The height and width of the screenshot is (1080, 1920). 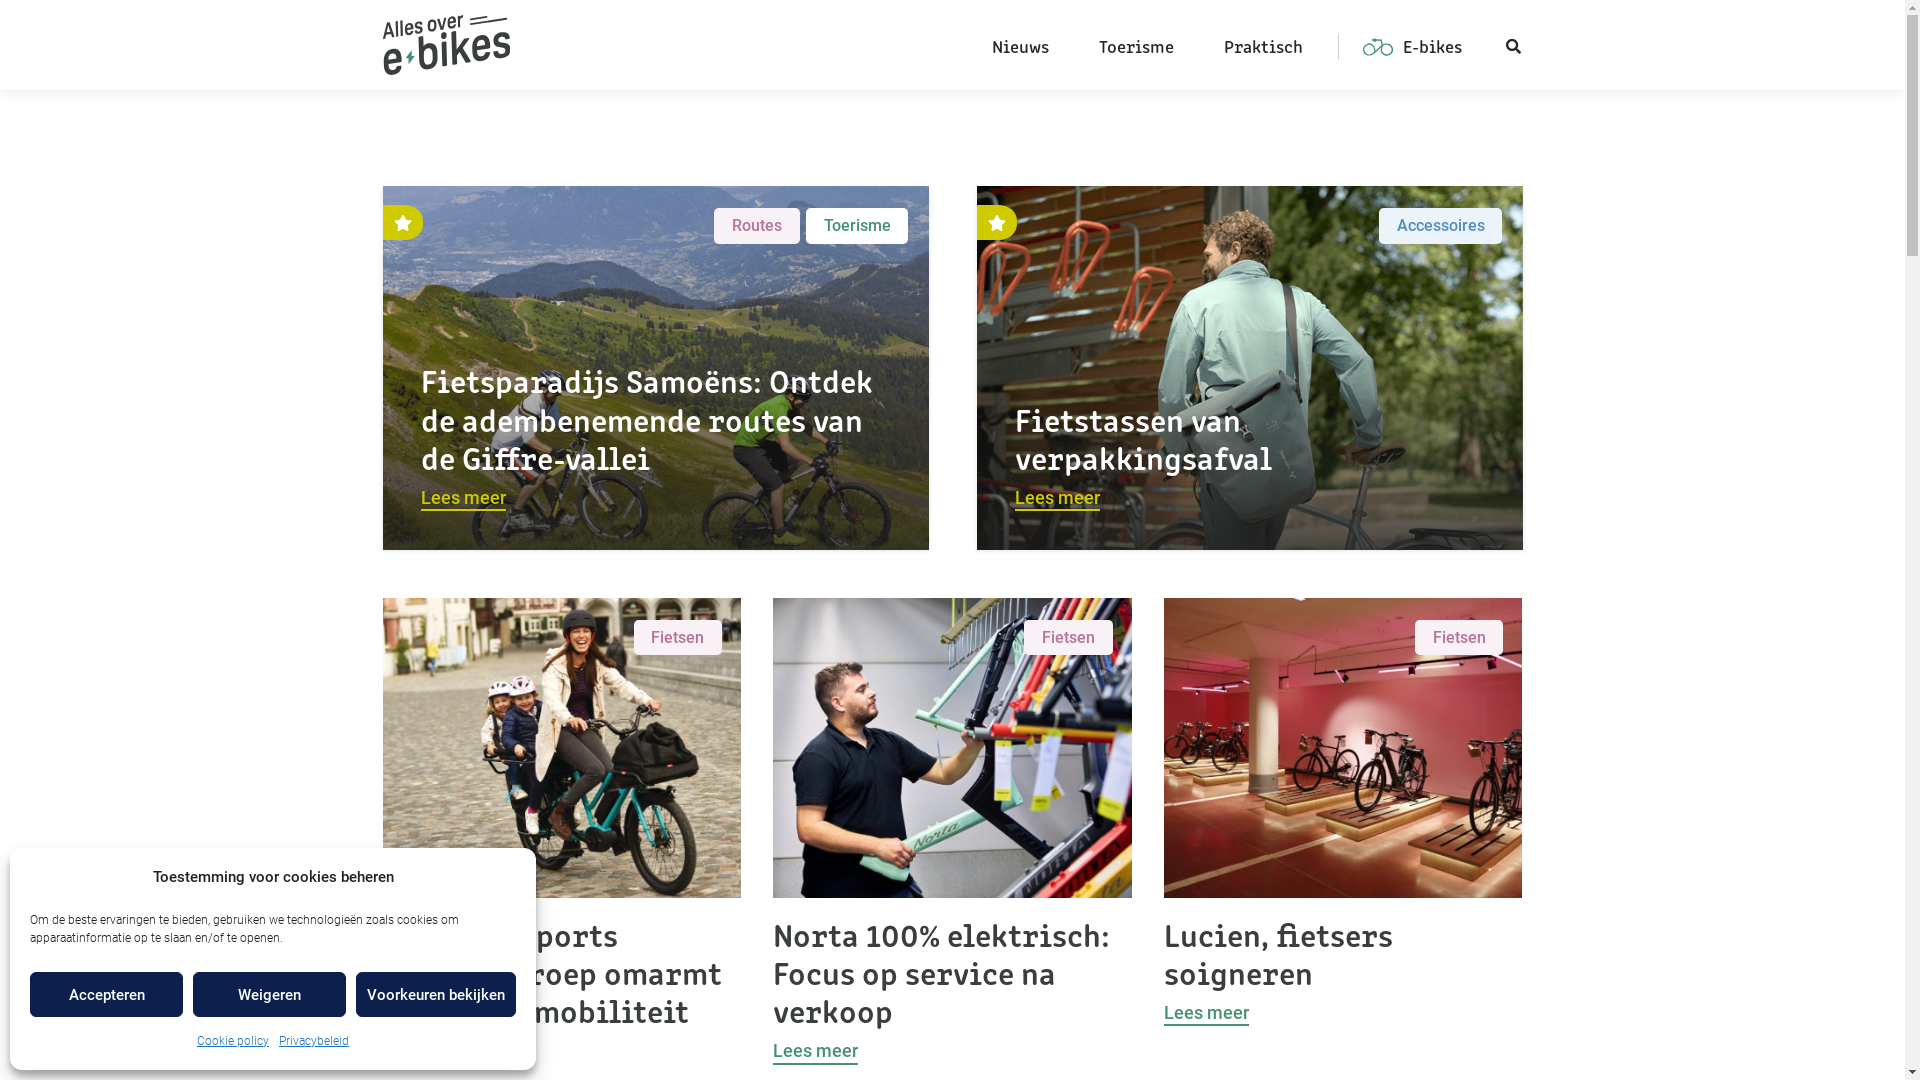 I want to click on Toerisme, so click(x=1136, y=45).